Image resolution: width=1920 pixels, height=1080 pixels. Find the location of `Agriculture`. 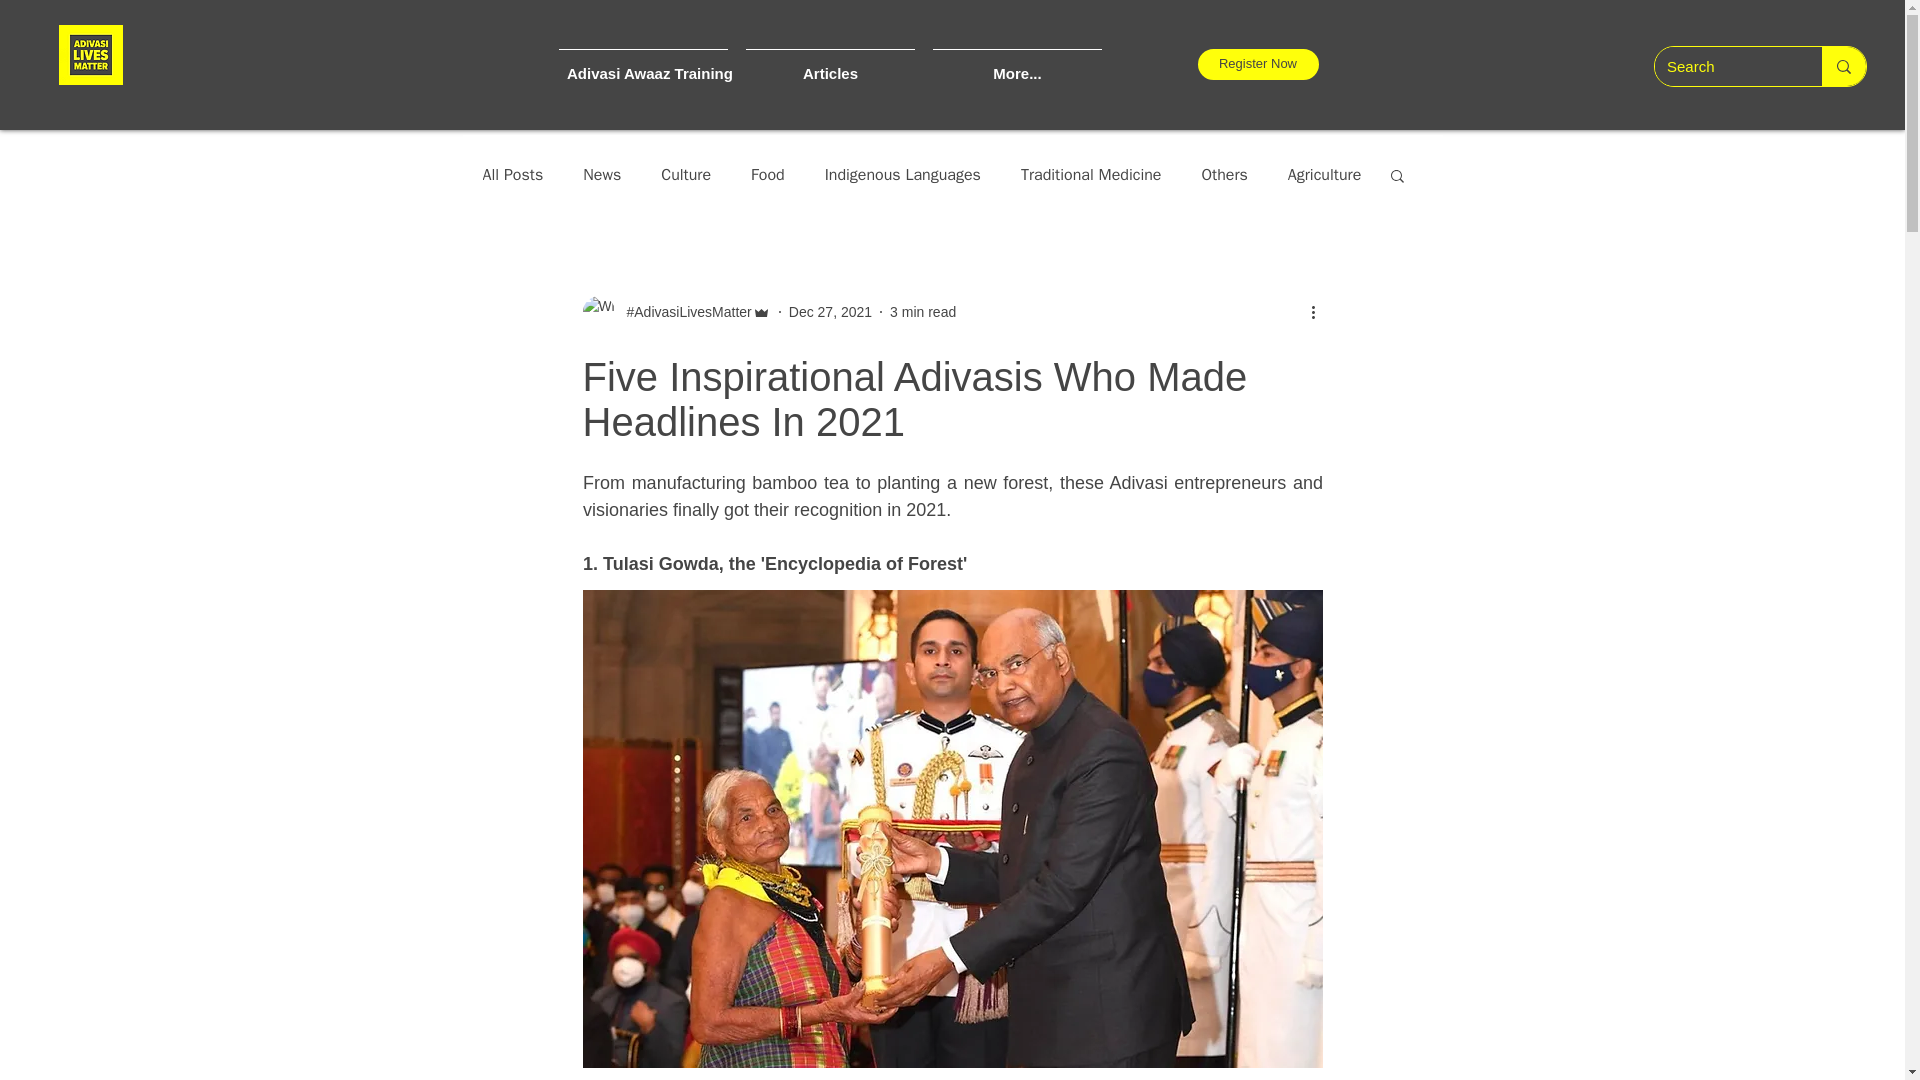

Agriculture is located at coordinates (1324, 174).